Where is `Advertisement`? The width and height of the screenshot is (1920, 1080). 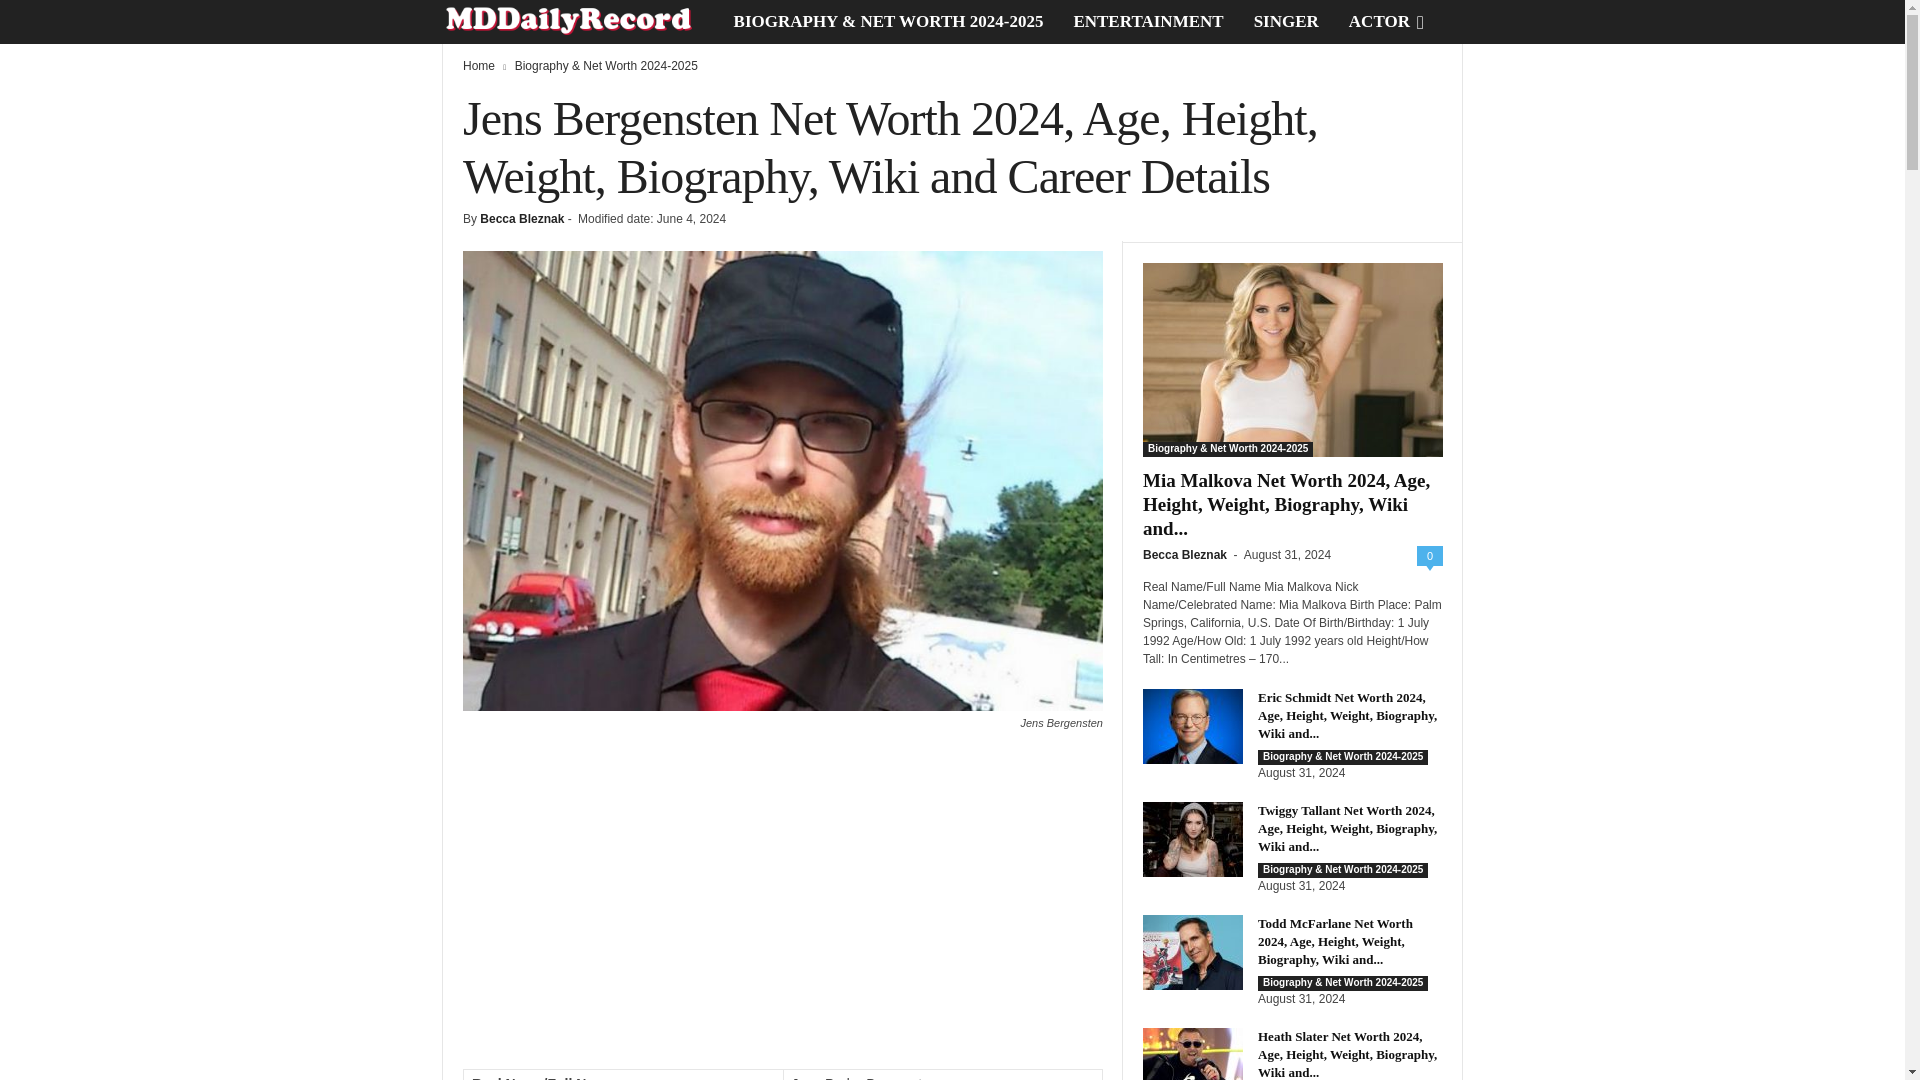
Advertisement is located at coordinates (782, 908).